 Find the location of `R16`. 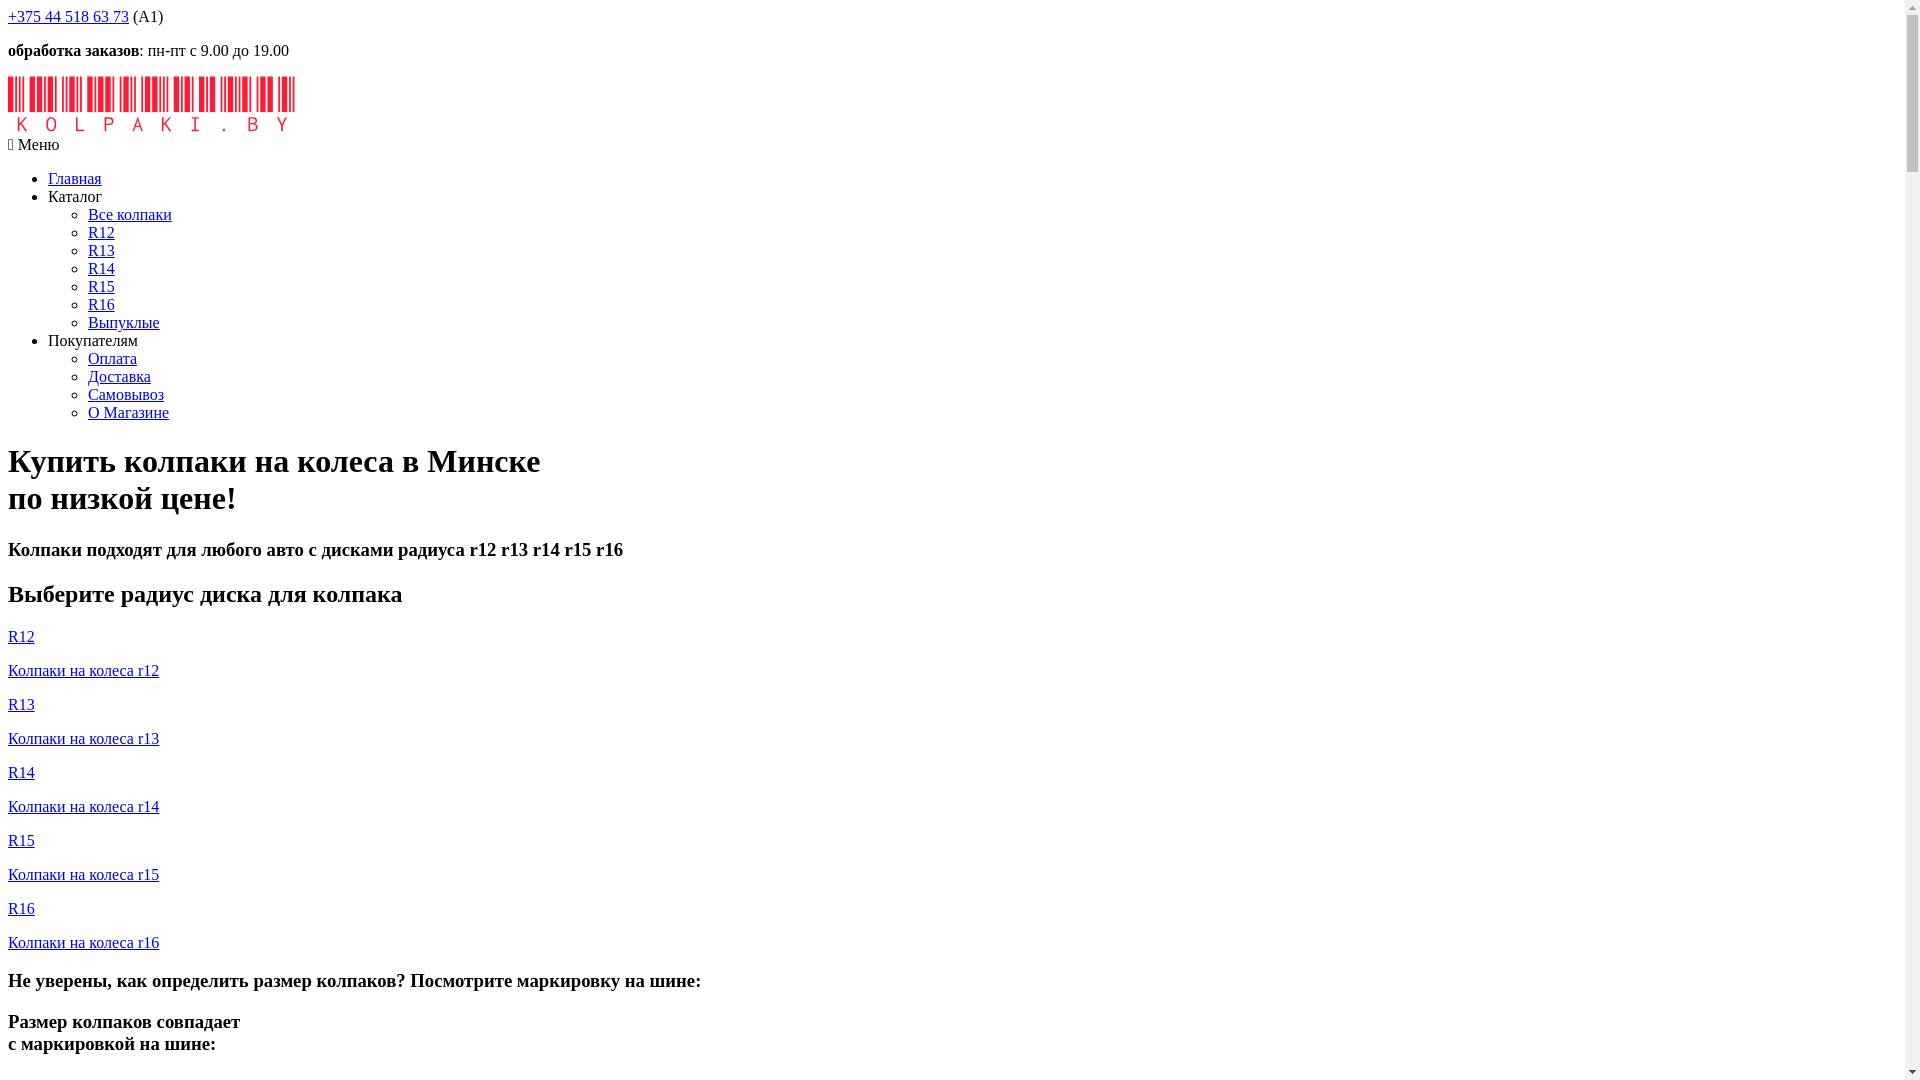

R16 is located at coordinates (102, 304).